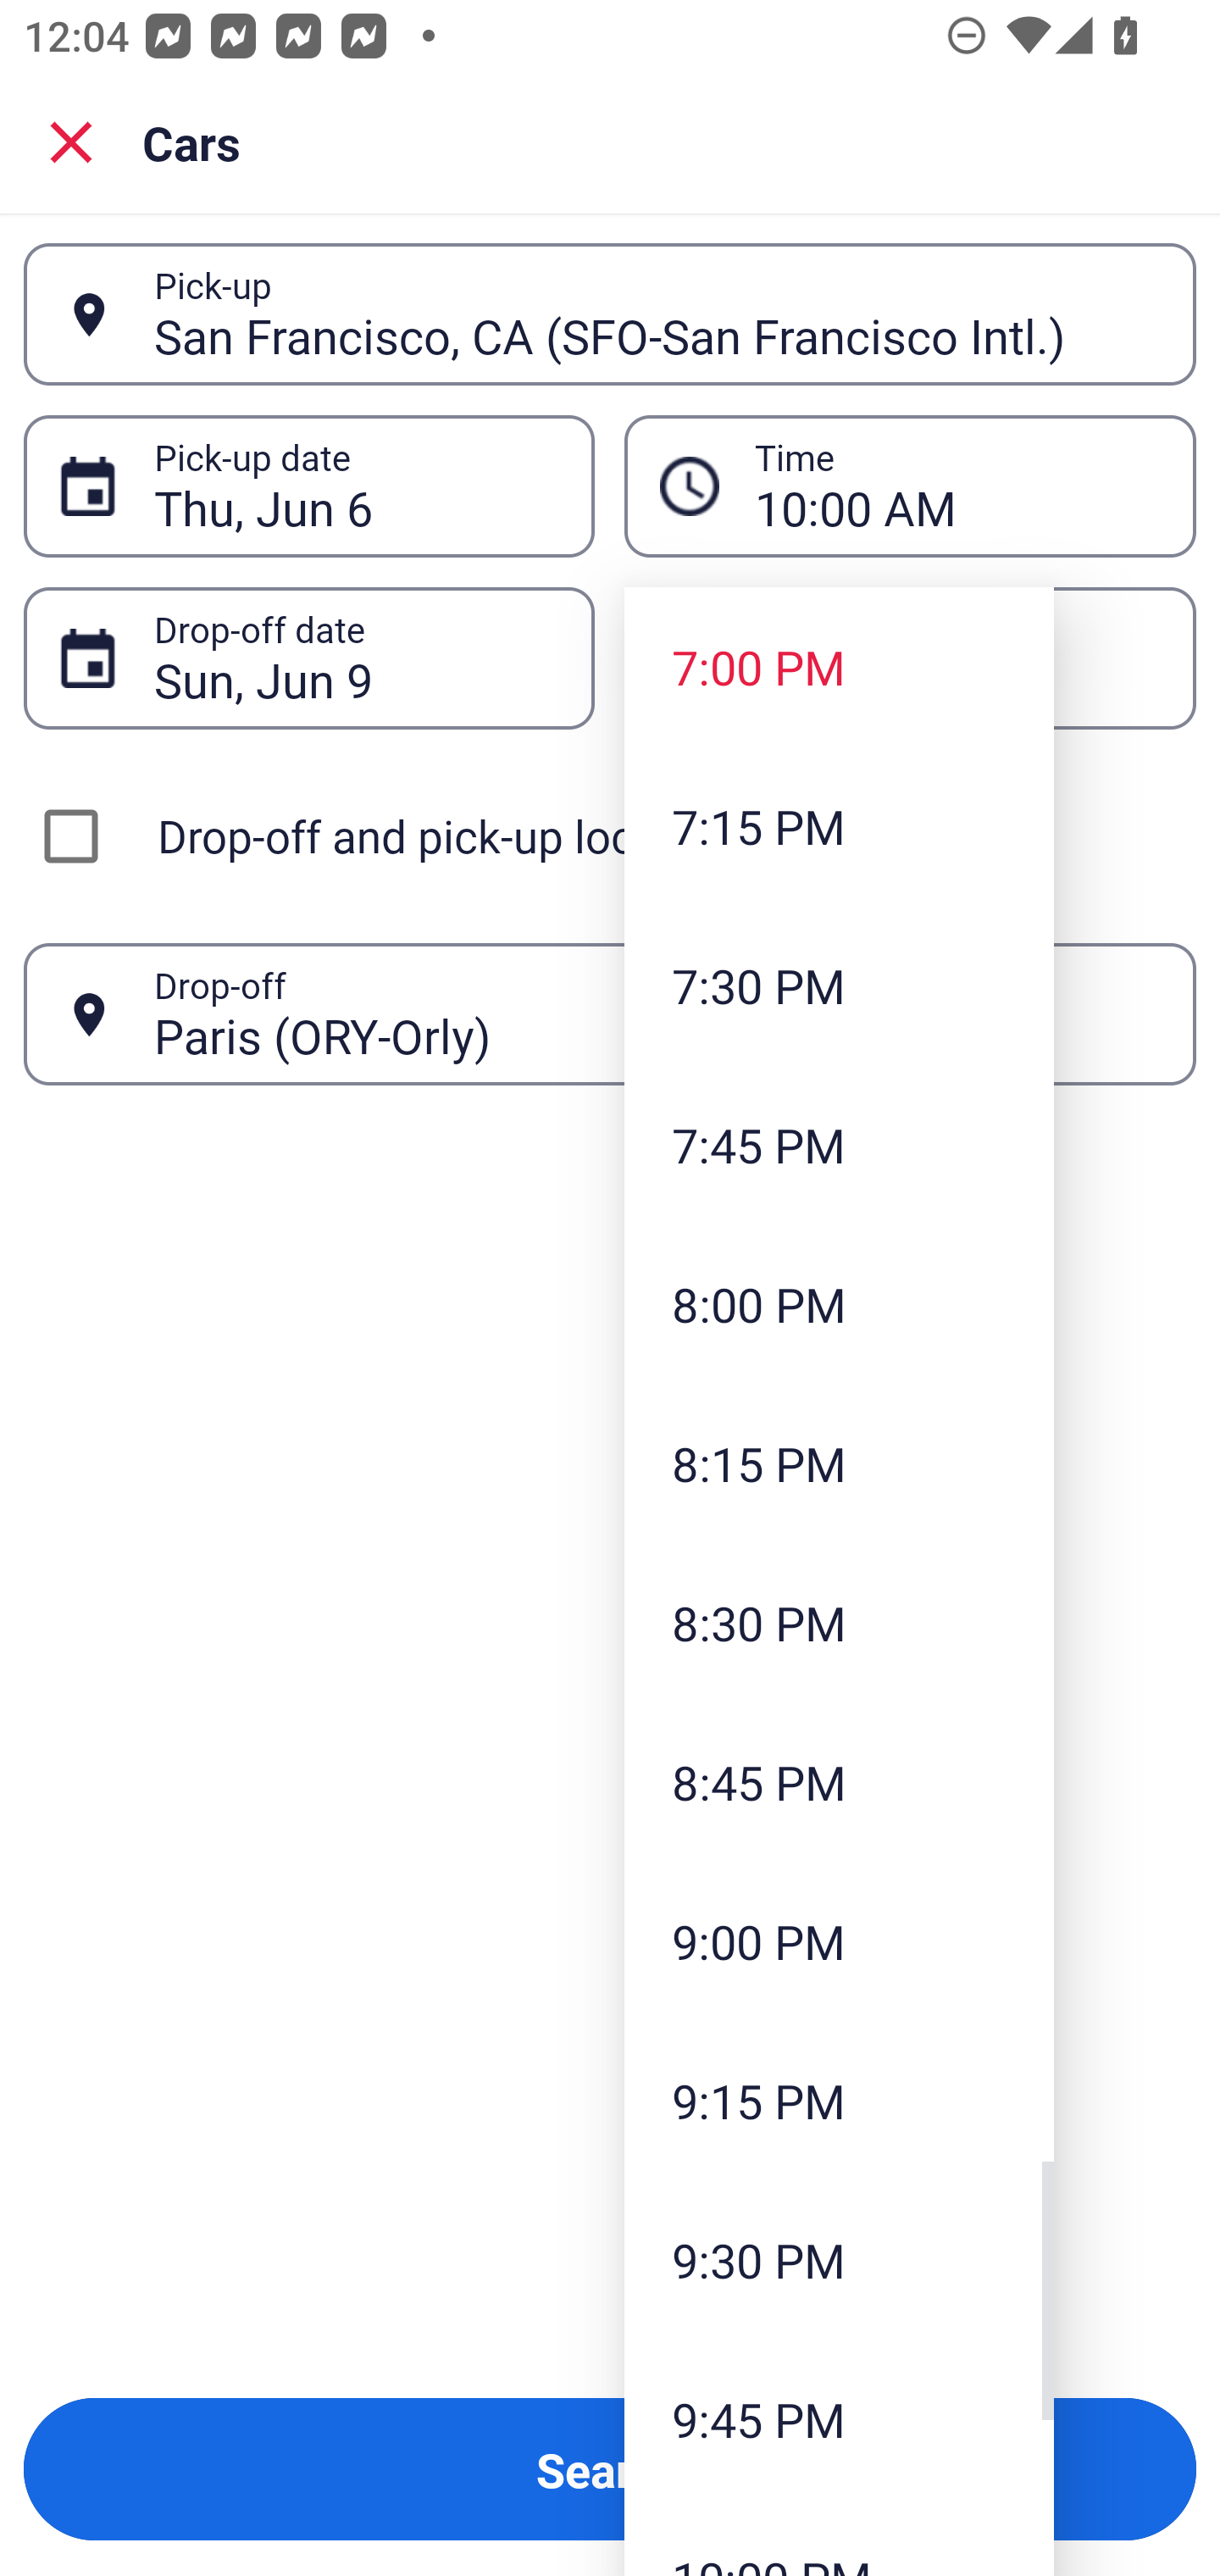 This screenshot has height=2576, width=1220. What do you see at coordinates (839, 985) in the screenshot?
I see `7:30 PM` at bounding box center [839, 985].